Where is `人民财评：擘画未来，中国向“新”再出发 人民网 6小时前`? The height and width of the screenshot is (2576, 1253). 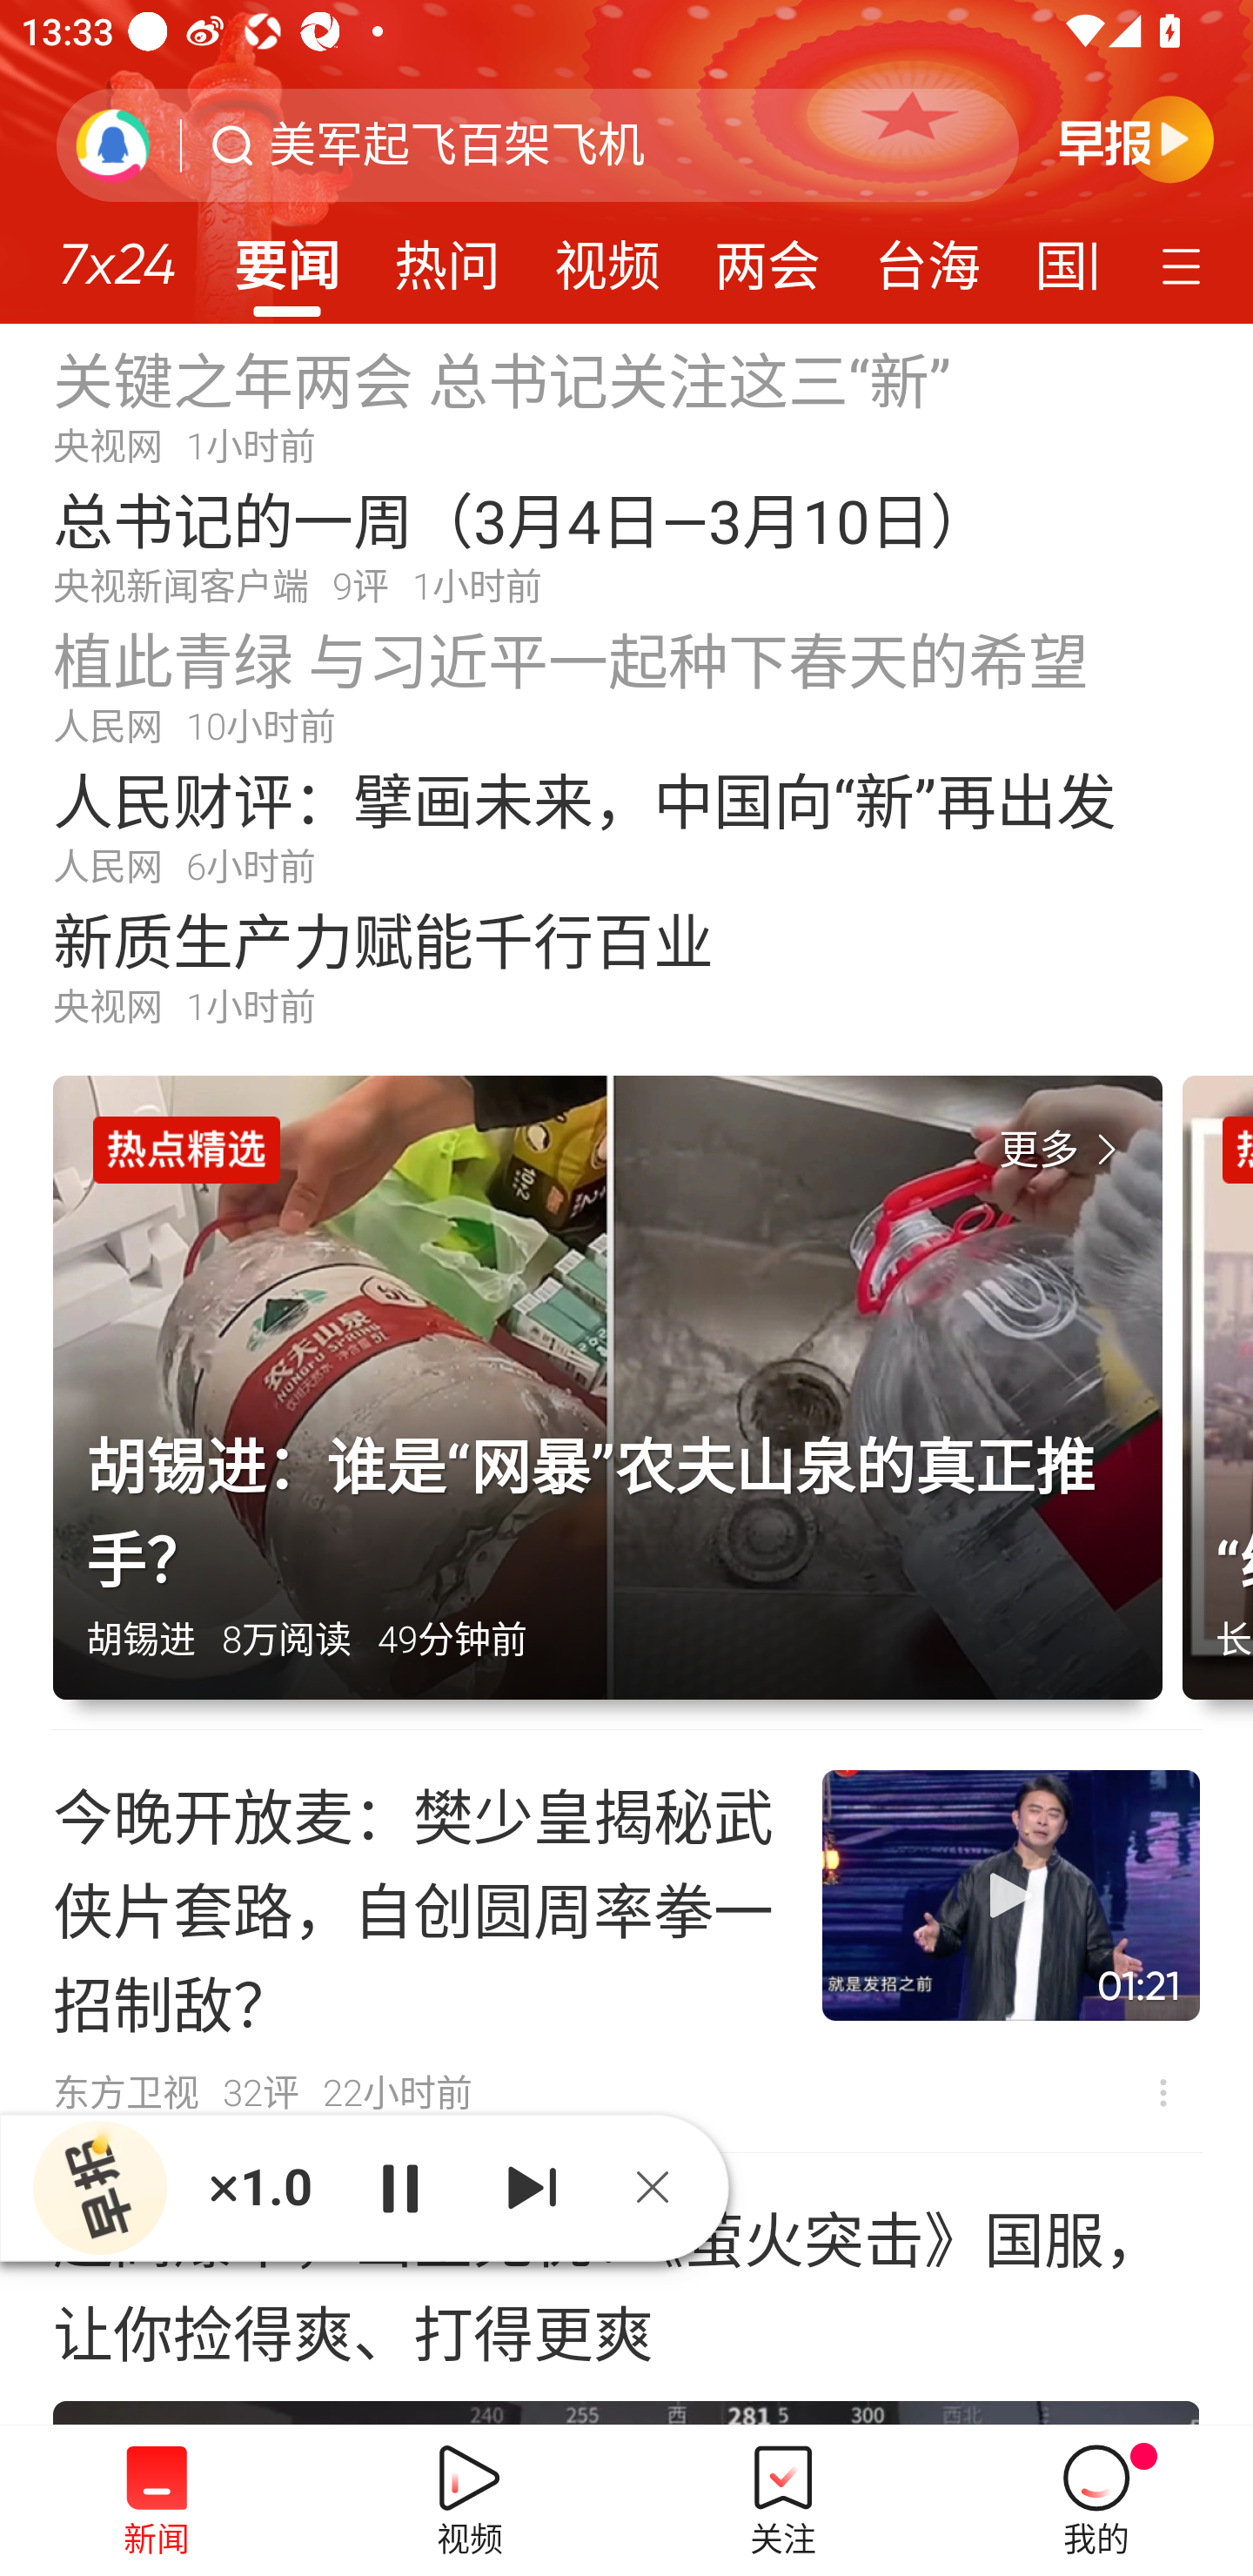 人民财评：擘画未来，中国向“新”再出发 人民网 6小时前 is located at coordinates (626, 825).